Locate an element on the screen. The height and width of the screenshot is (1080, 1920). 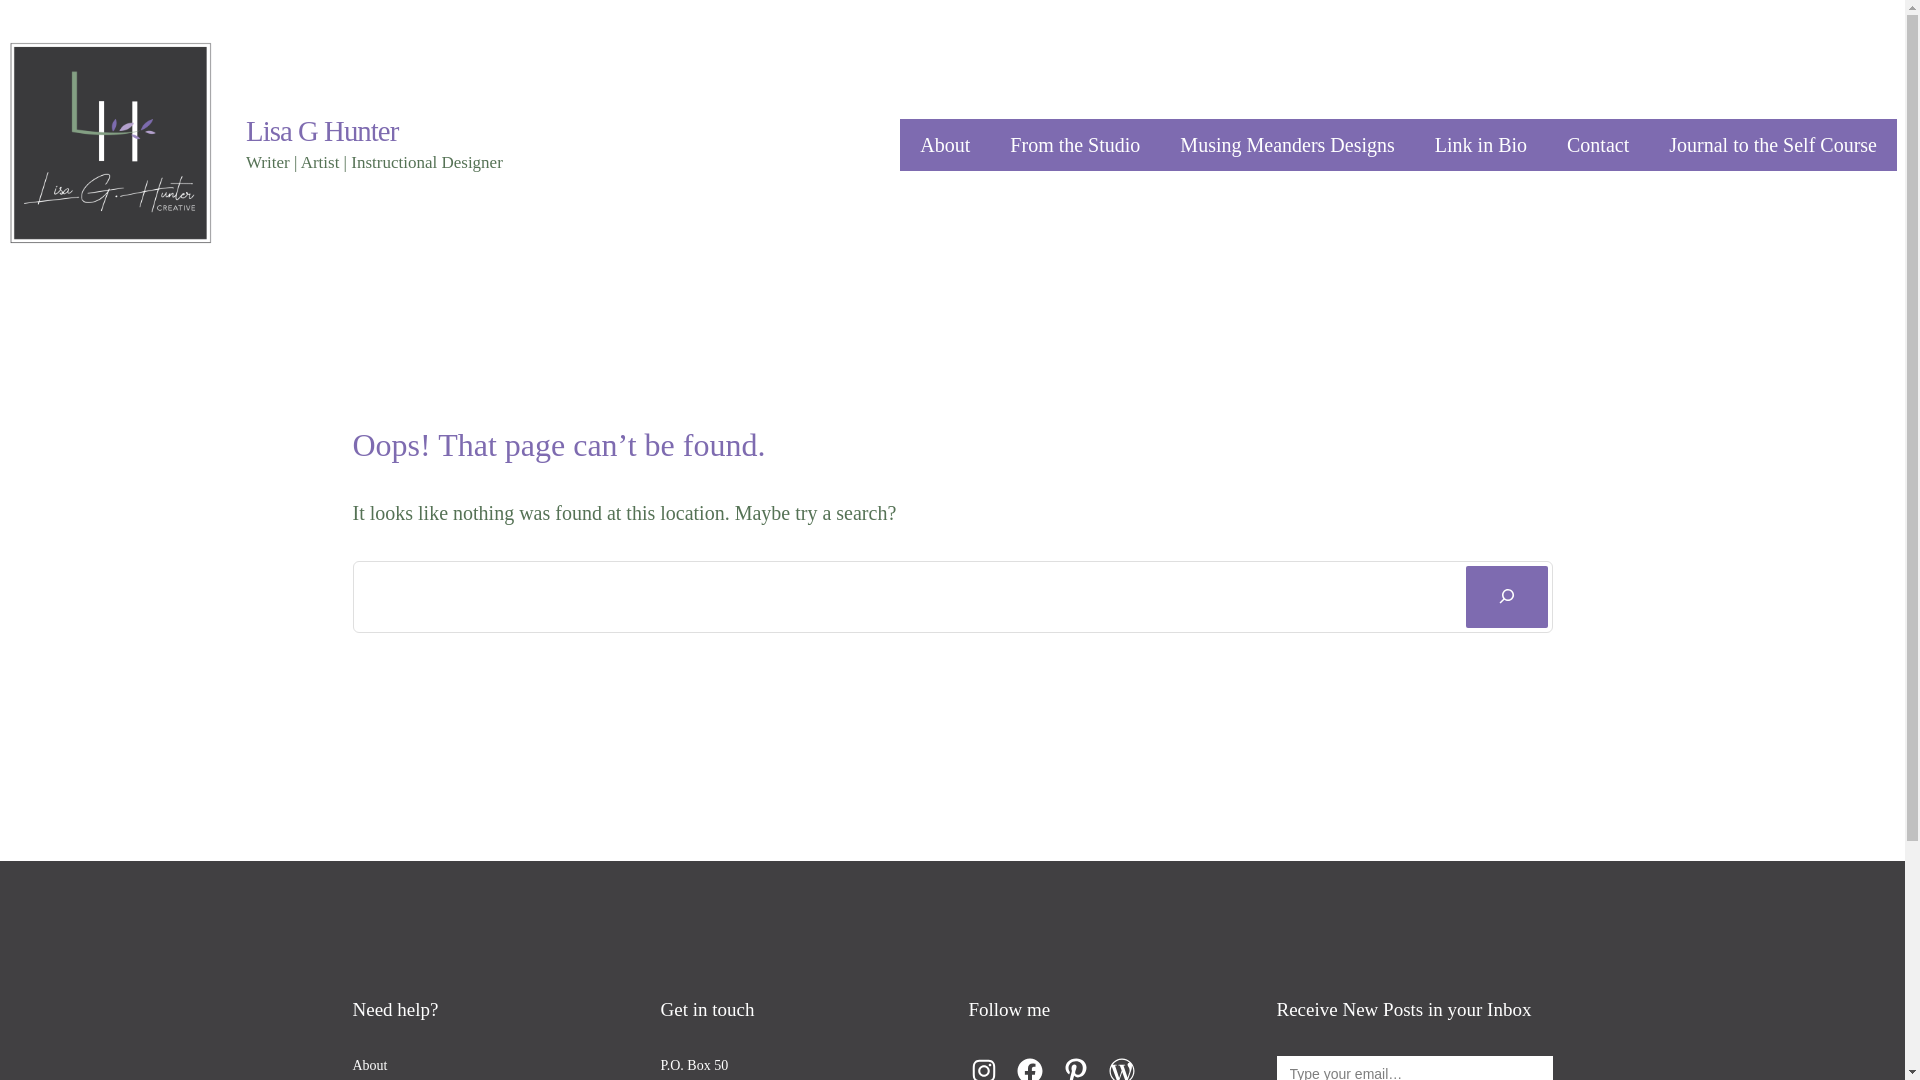
Musing Meanders Designs is located at coordinates (1287, 145).